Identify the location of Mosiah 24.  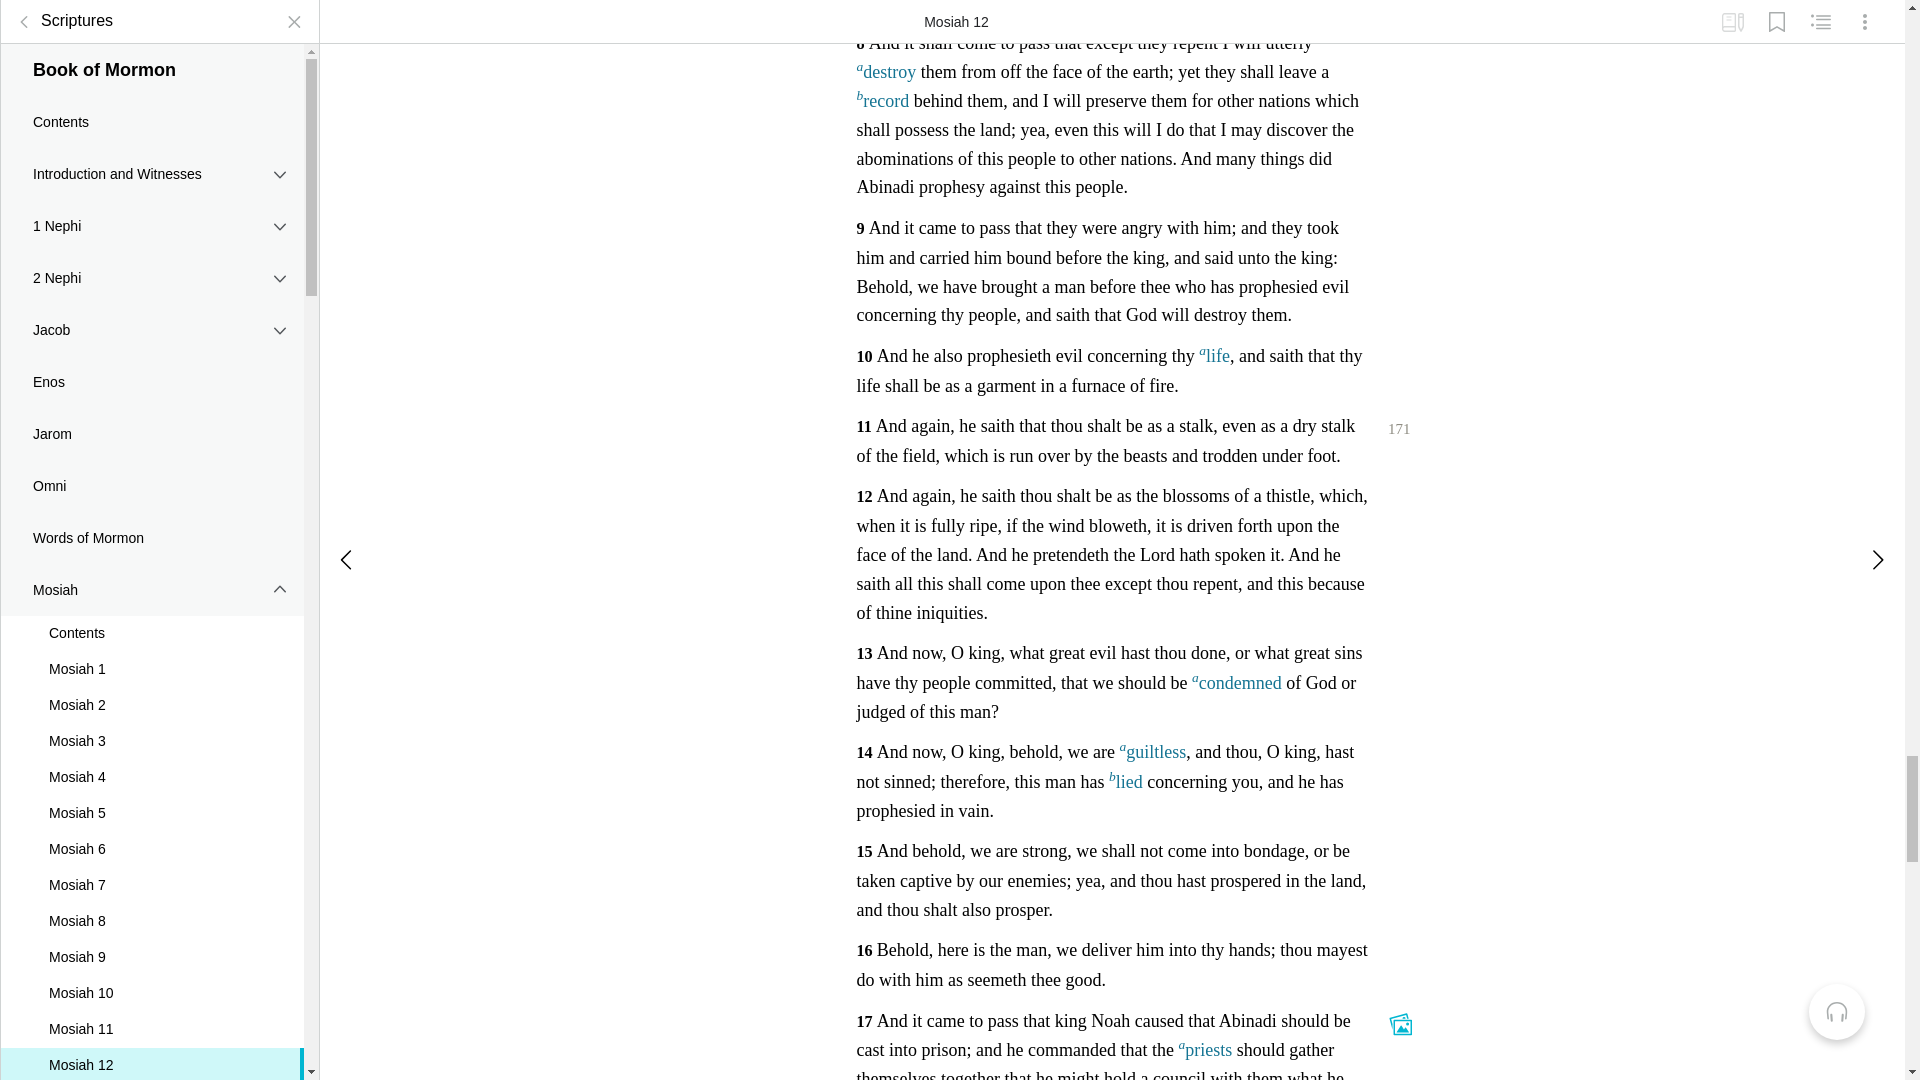
(152, 402).